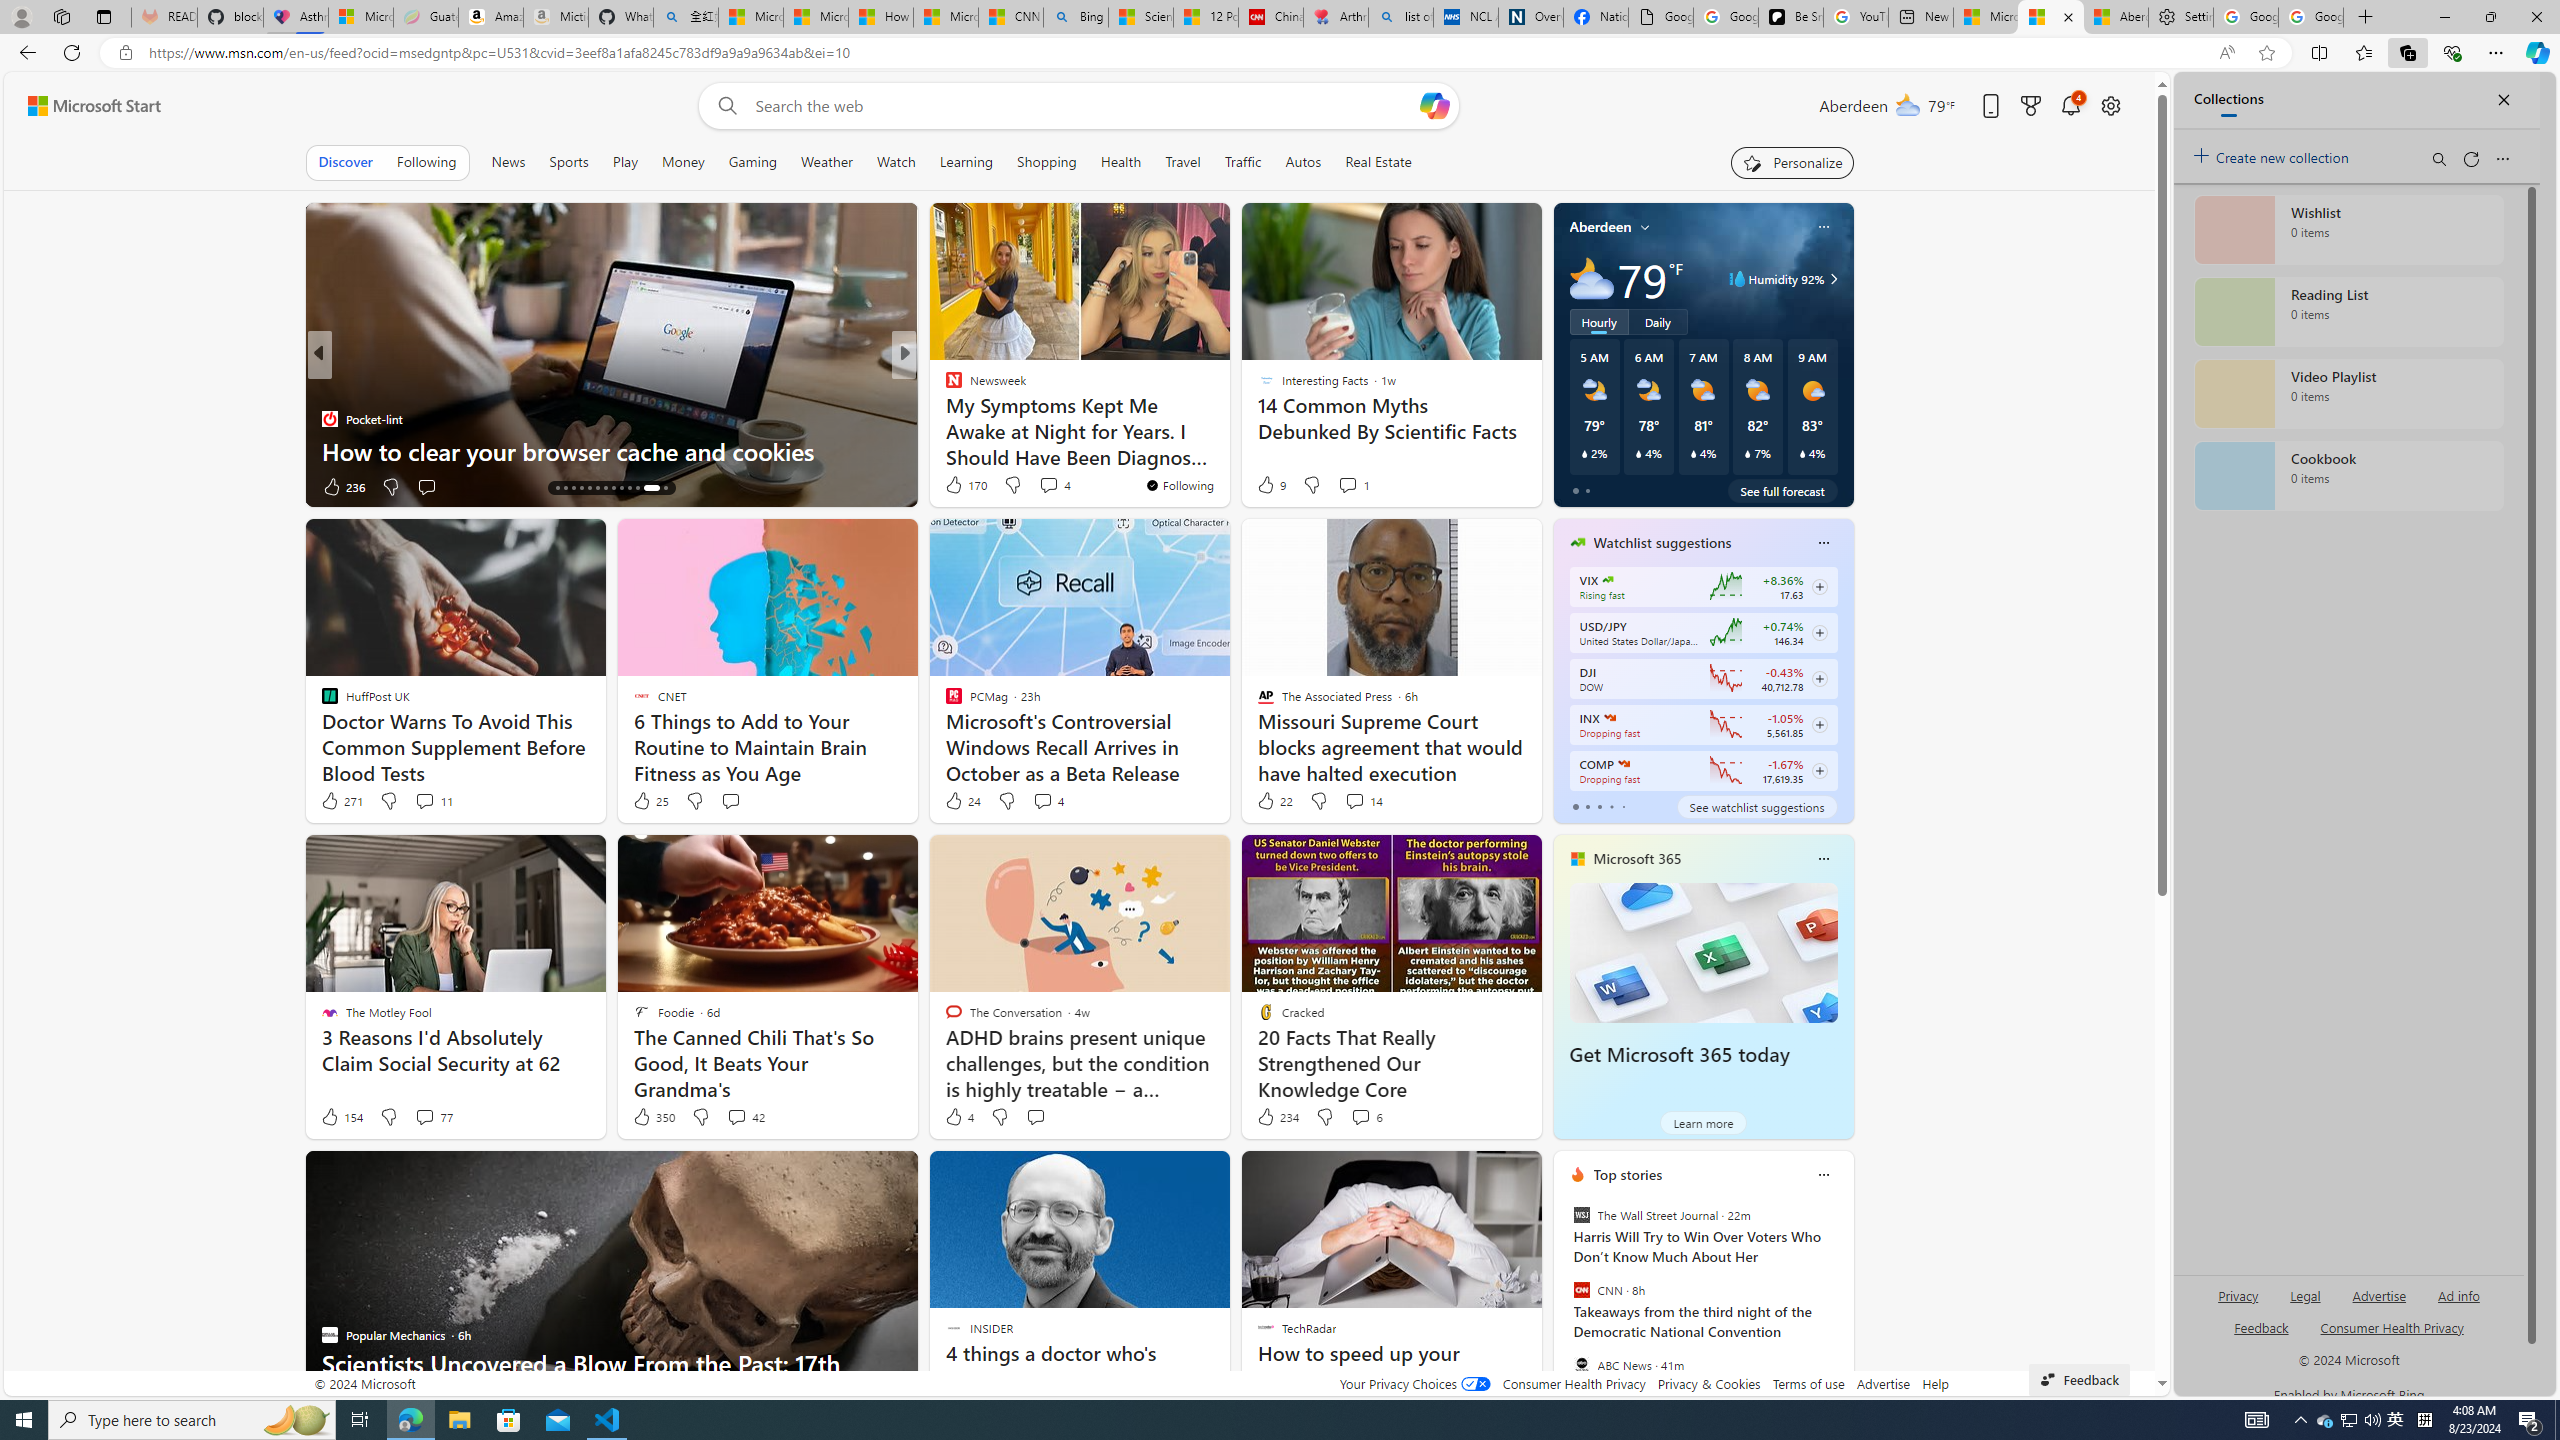 The width and height of the screenshot is (2560, 1440). What do you see at coordinates (605, 488) in the screenshot?
I see `AutomationID: tab-20` at bounding box center [605, 488].